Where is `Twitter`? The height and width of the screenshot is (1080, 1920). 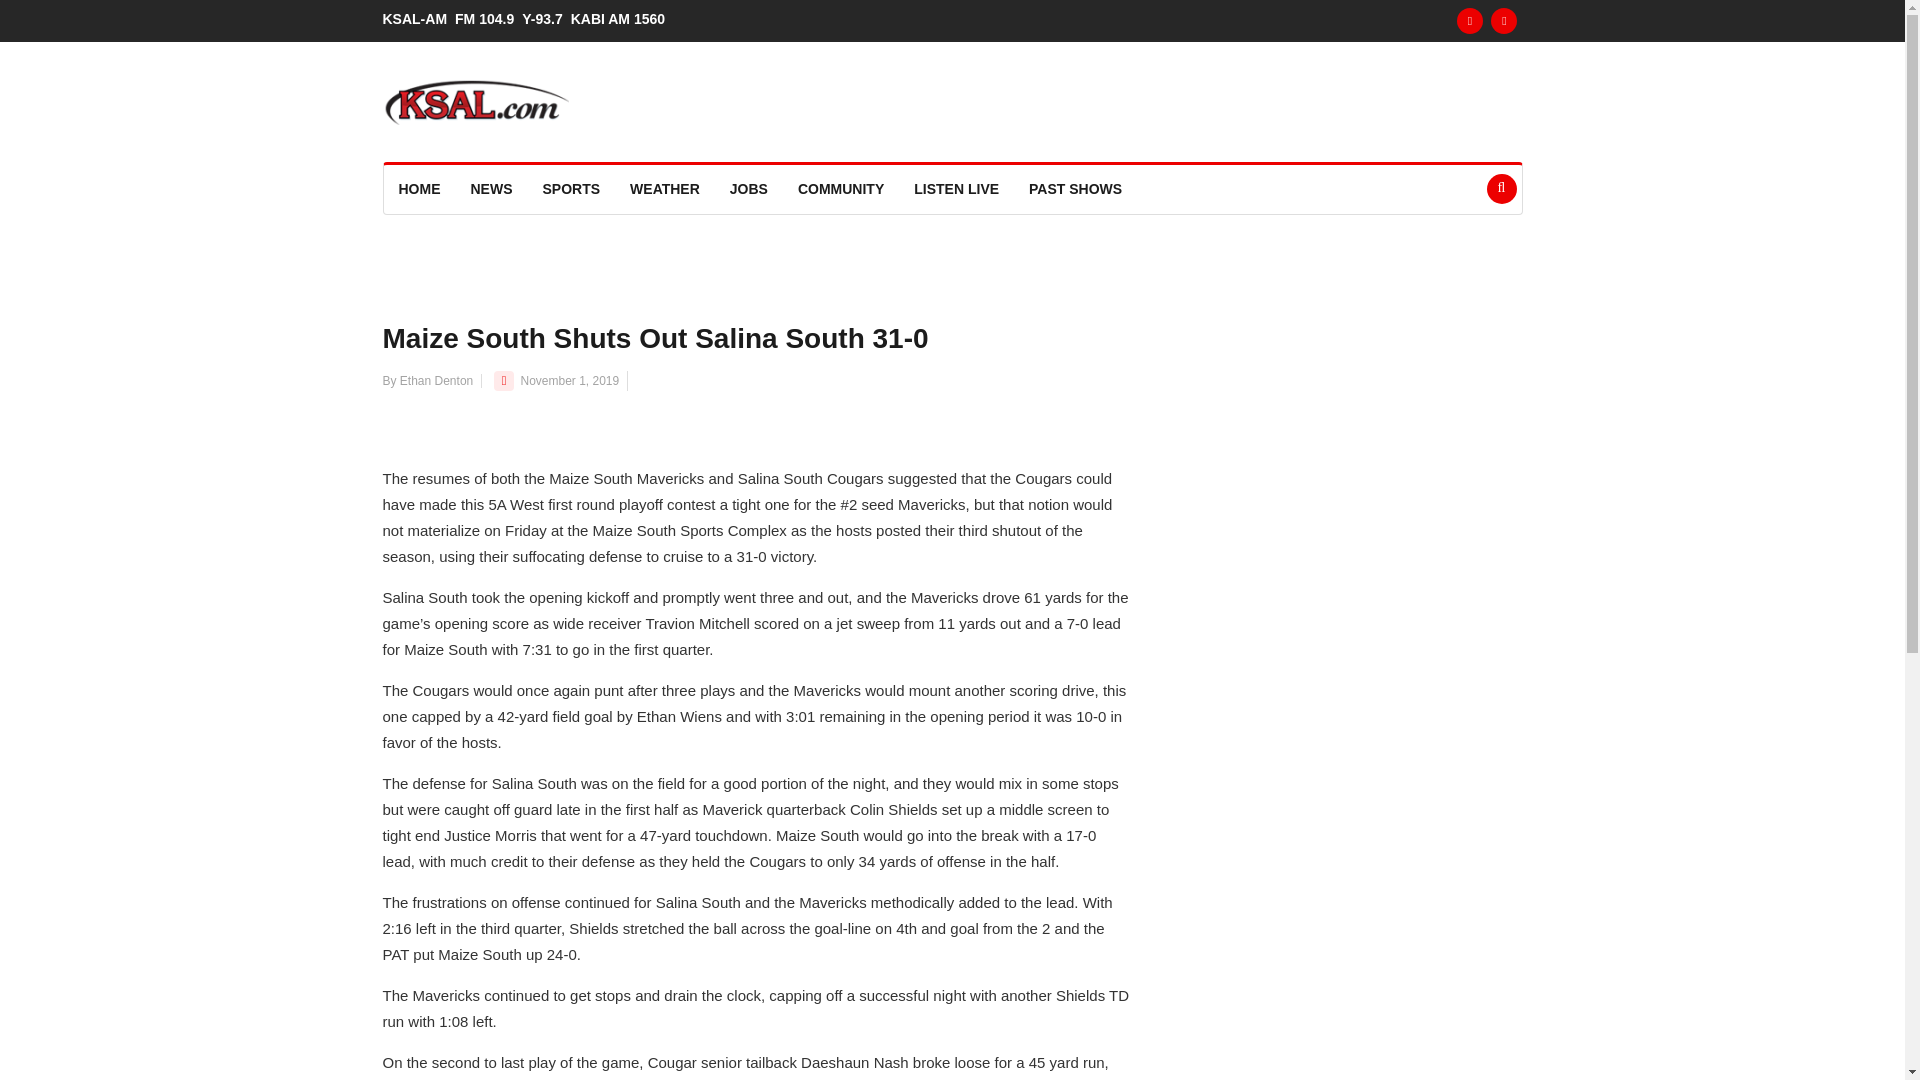
Twitter is located at coordinates (1504, 20).